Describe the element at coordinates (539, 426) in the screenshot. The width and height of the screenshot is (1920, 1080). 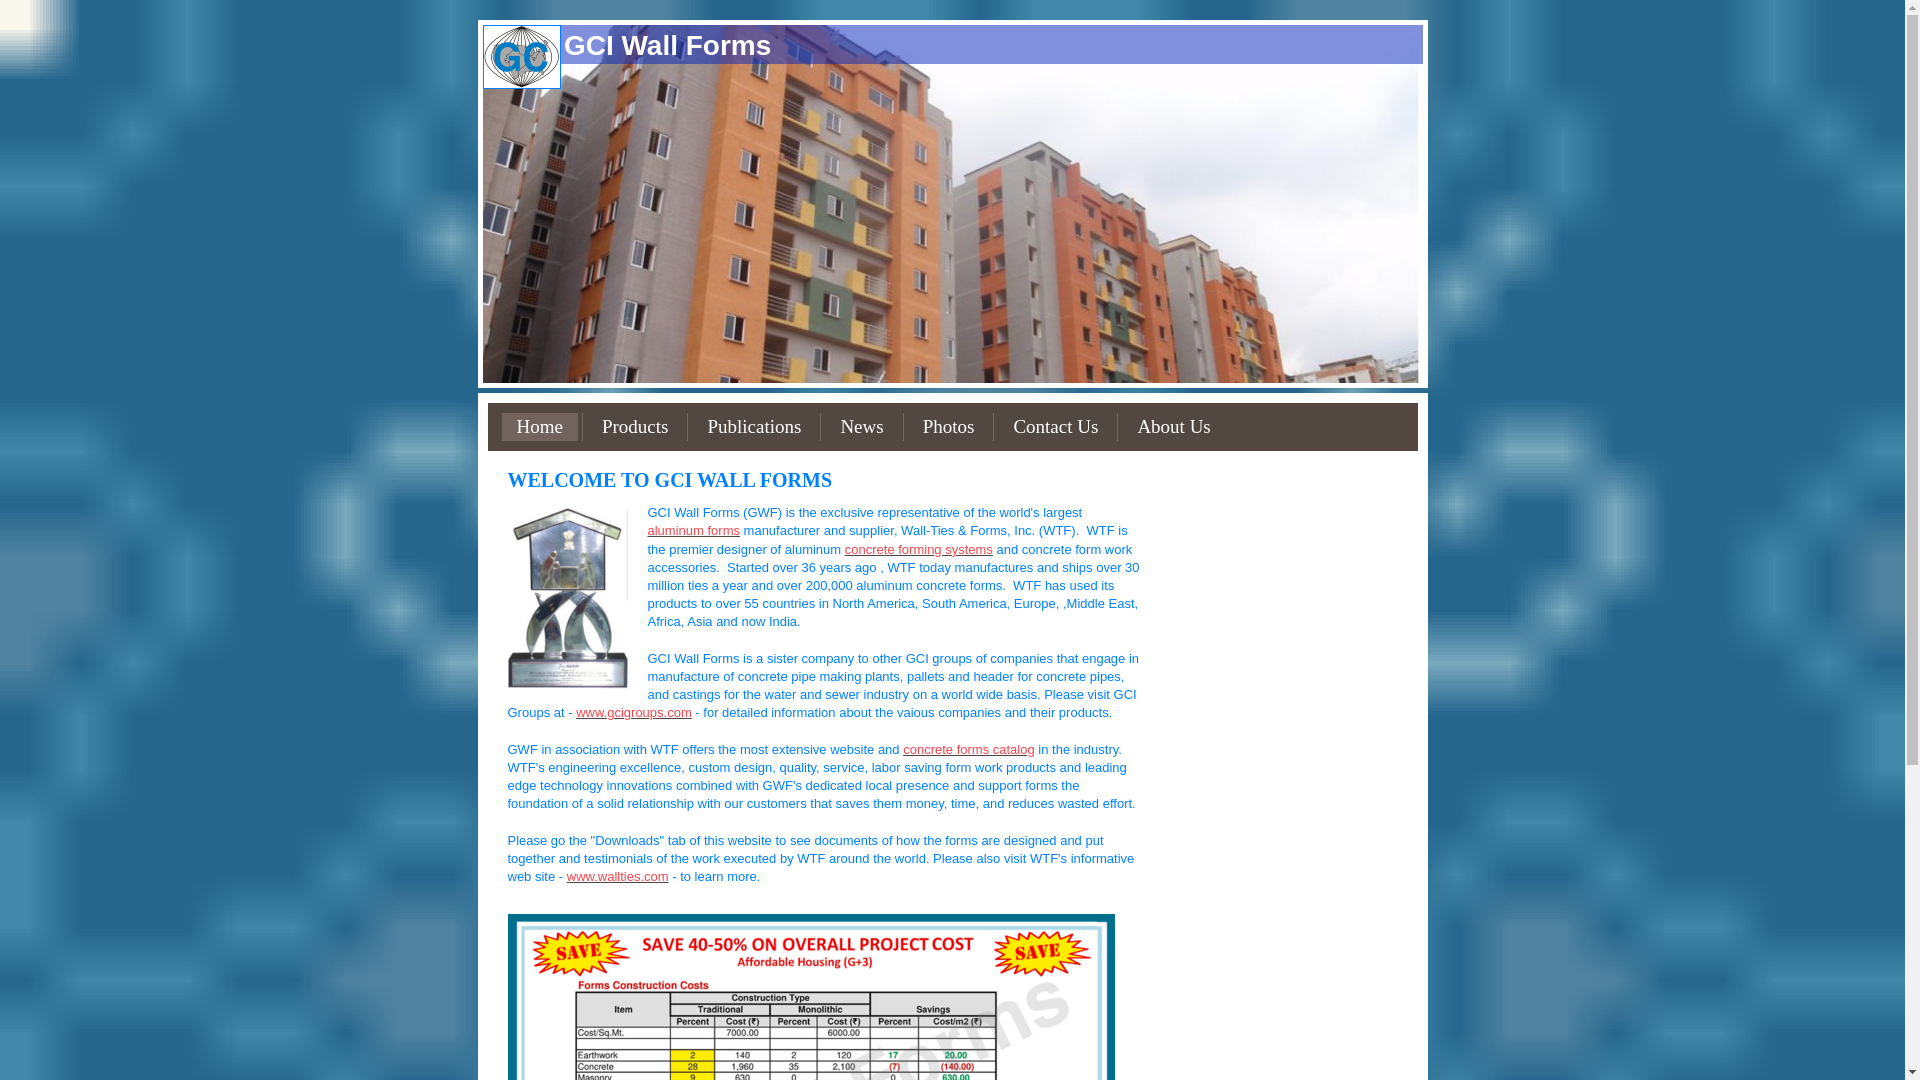
I see `Home` at that location.